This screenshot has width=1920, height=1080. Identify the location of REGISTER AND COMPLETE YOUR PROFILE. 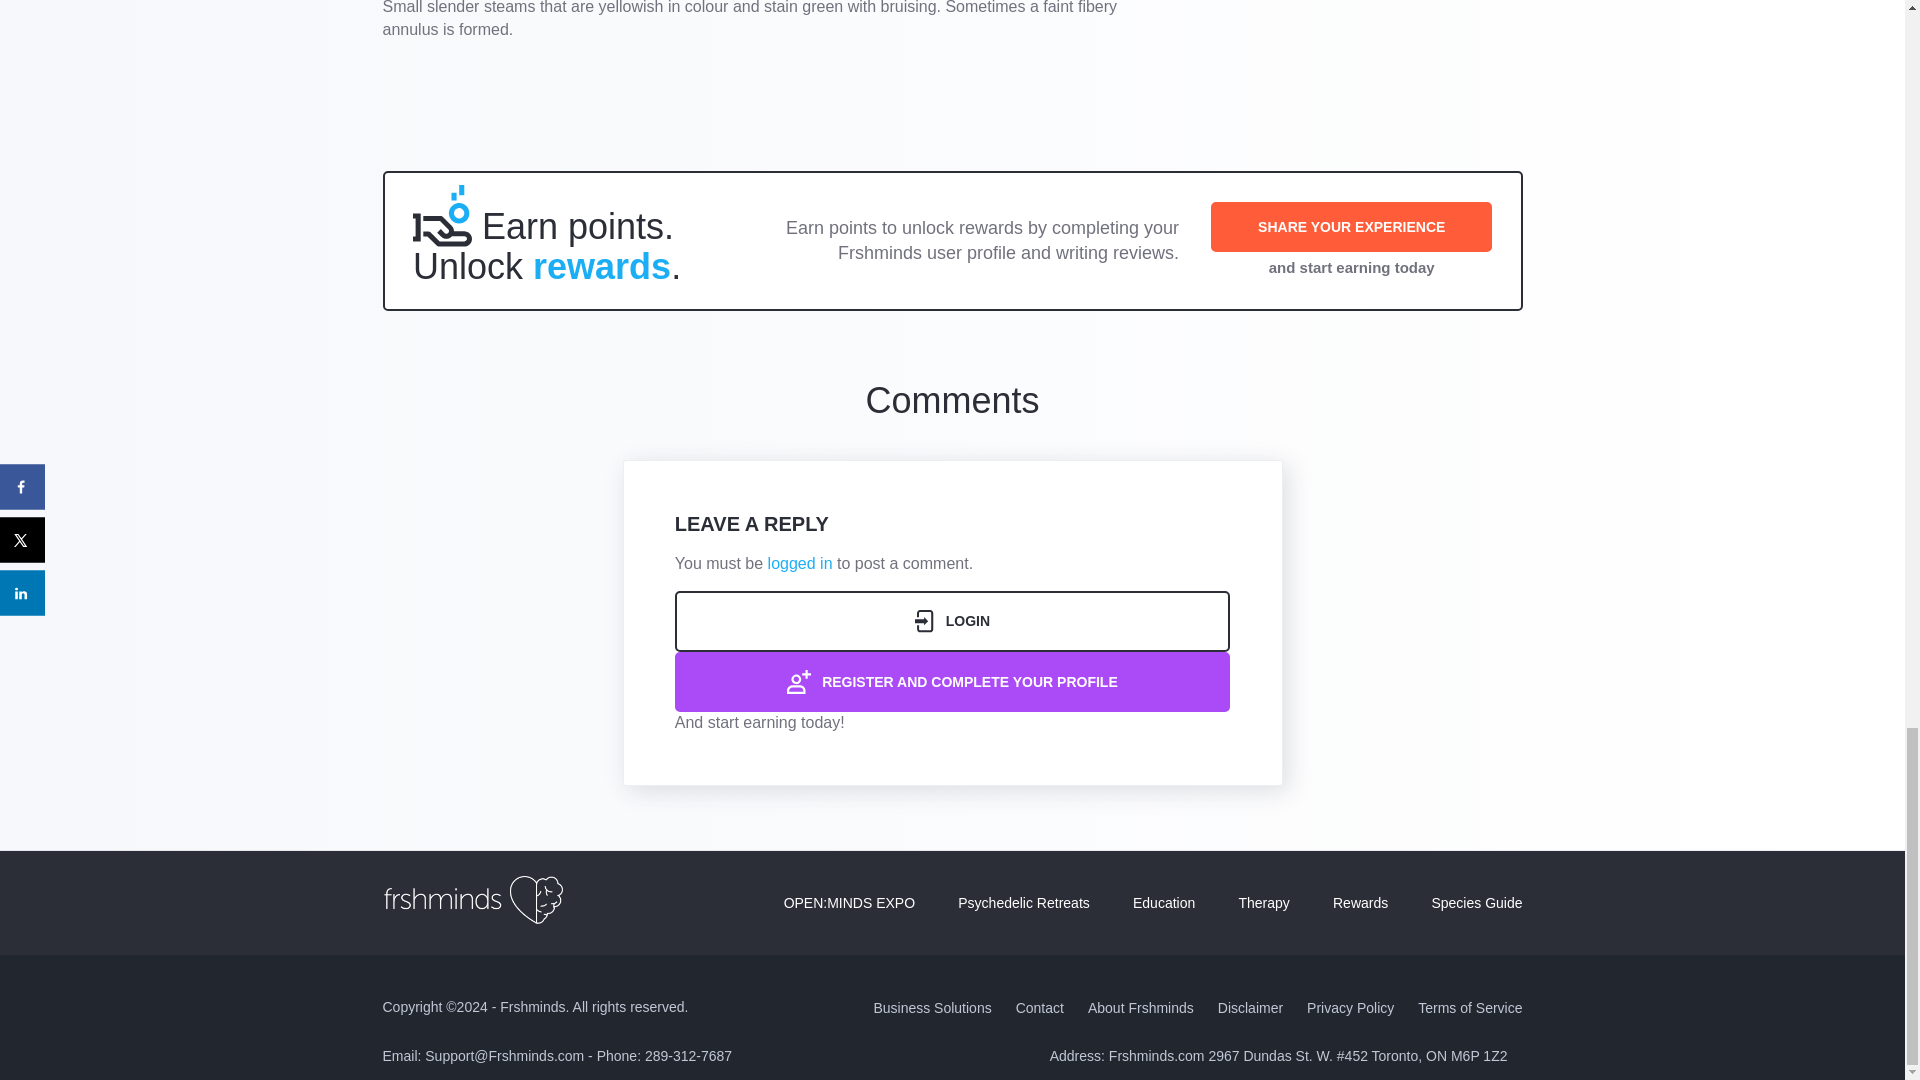
(952, 682).